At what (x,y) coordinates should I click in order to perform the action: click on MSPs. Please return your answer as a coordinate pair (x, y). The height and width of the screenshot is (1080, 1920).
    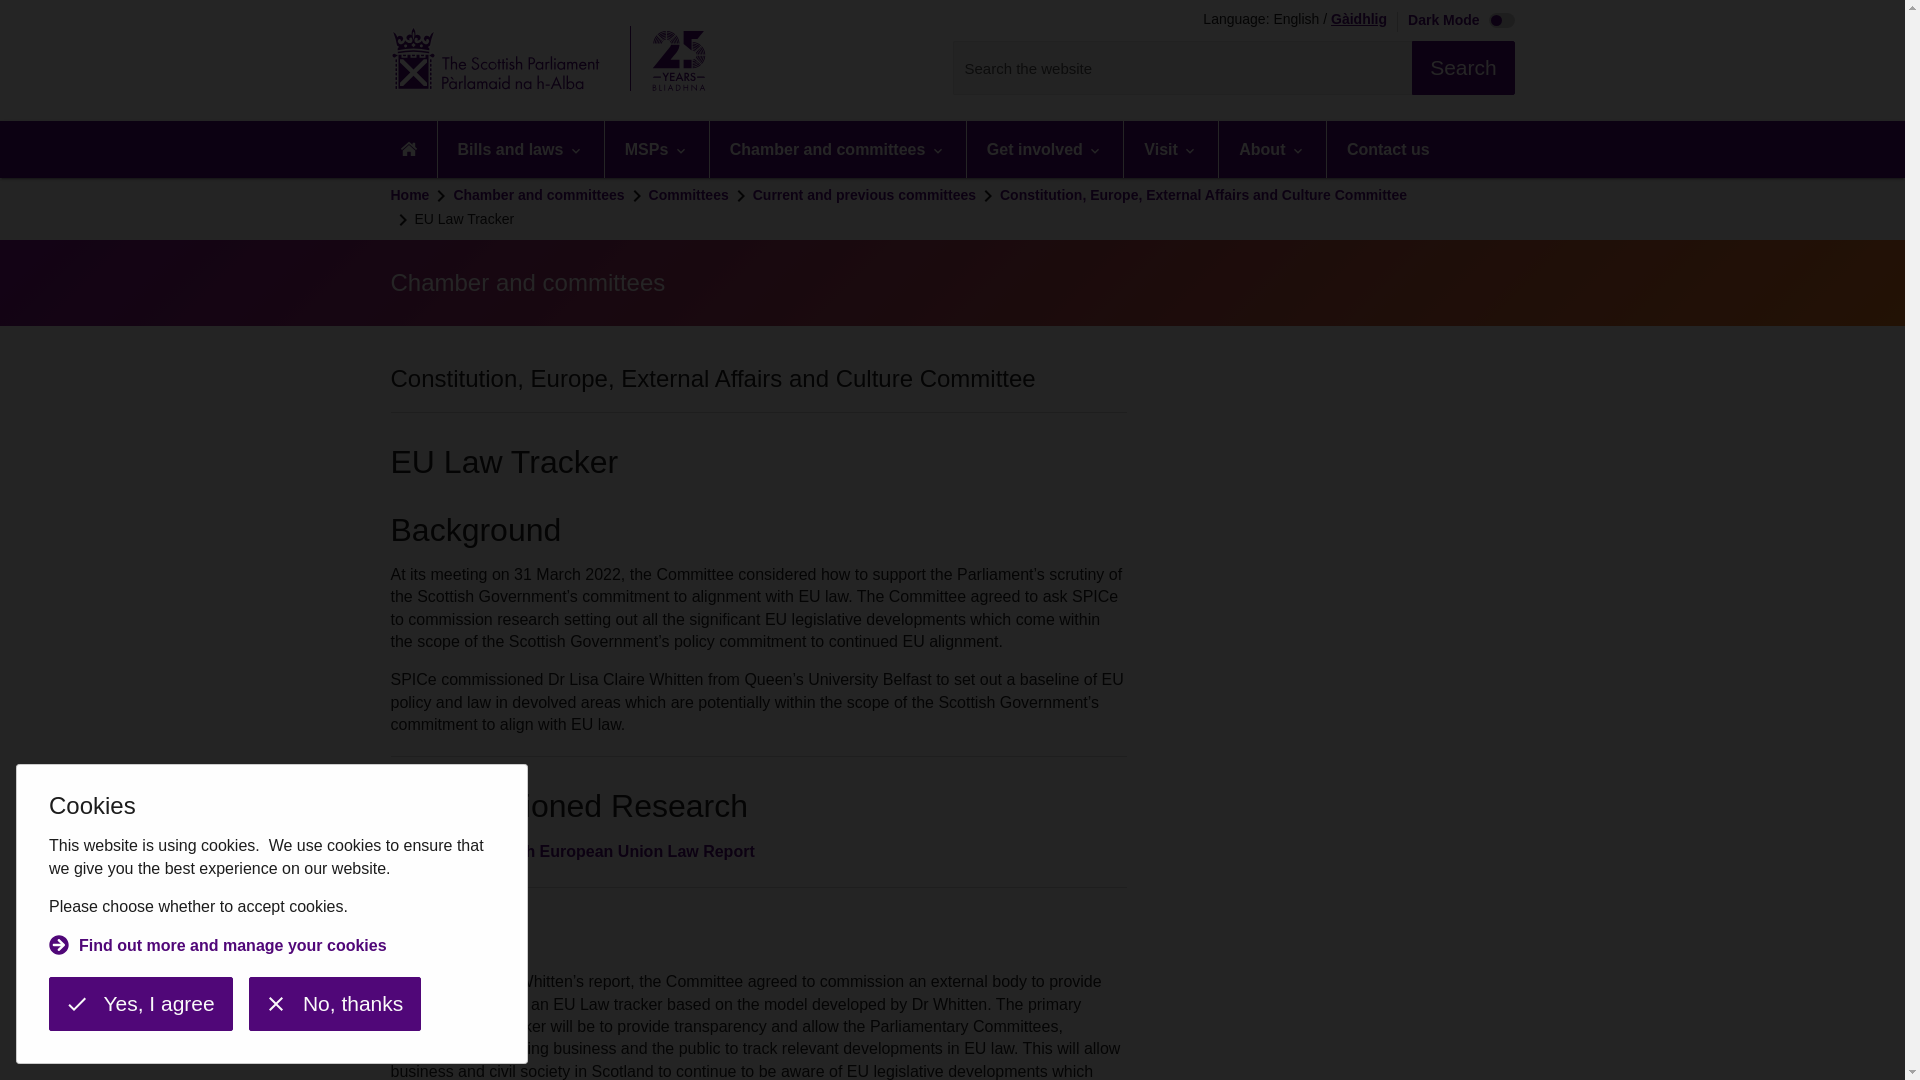
    Looking at the image, I should click on (656, 149).